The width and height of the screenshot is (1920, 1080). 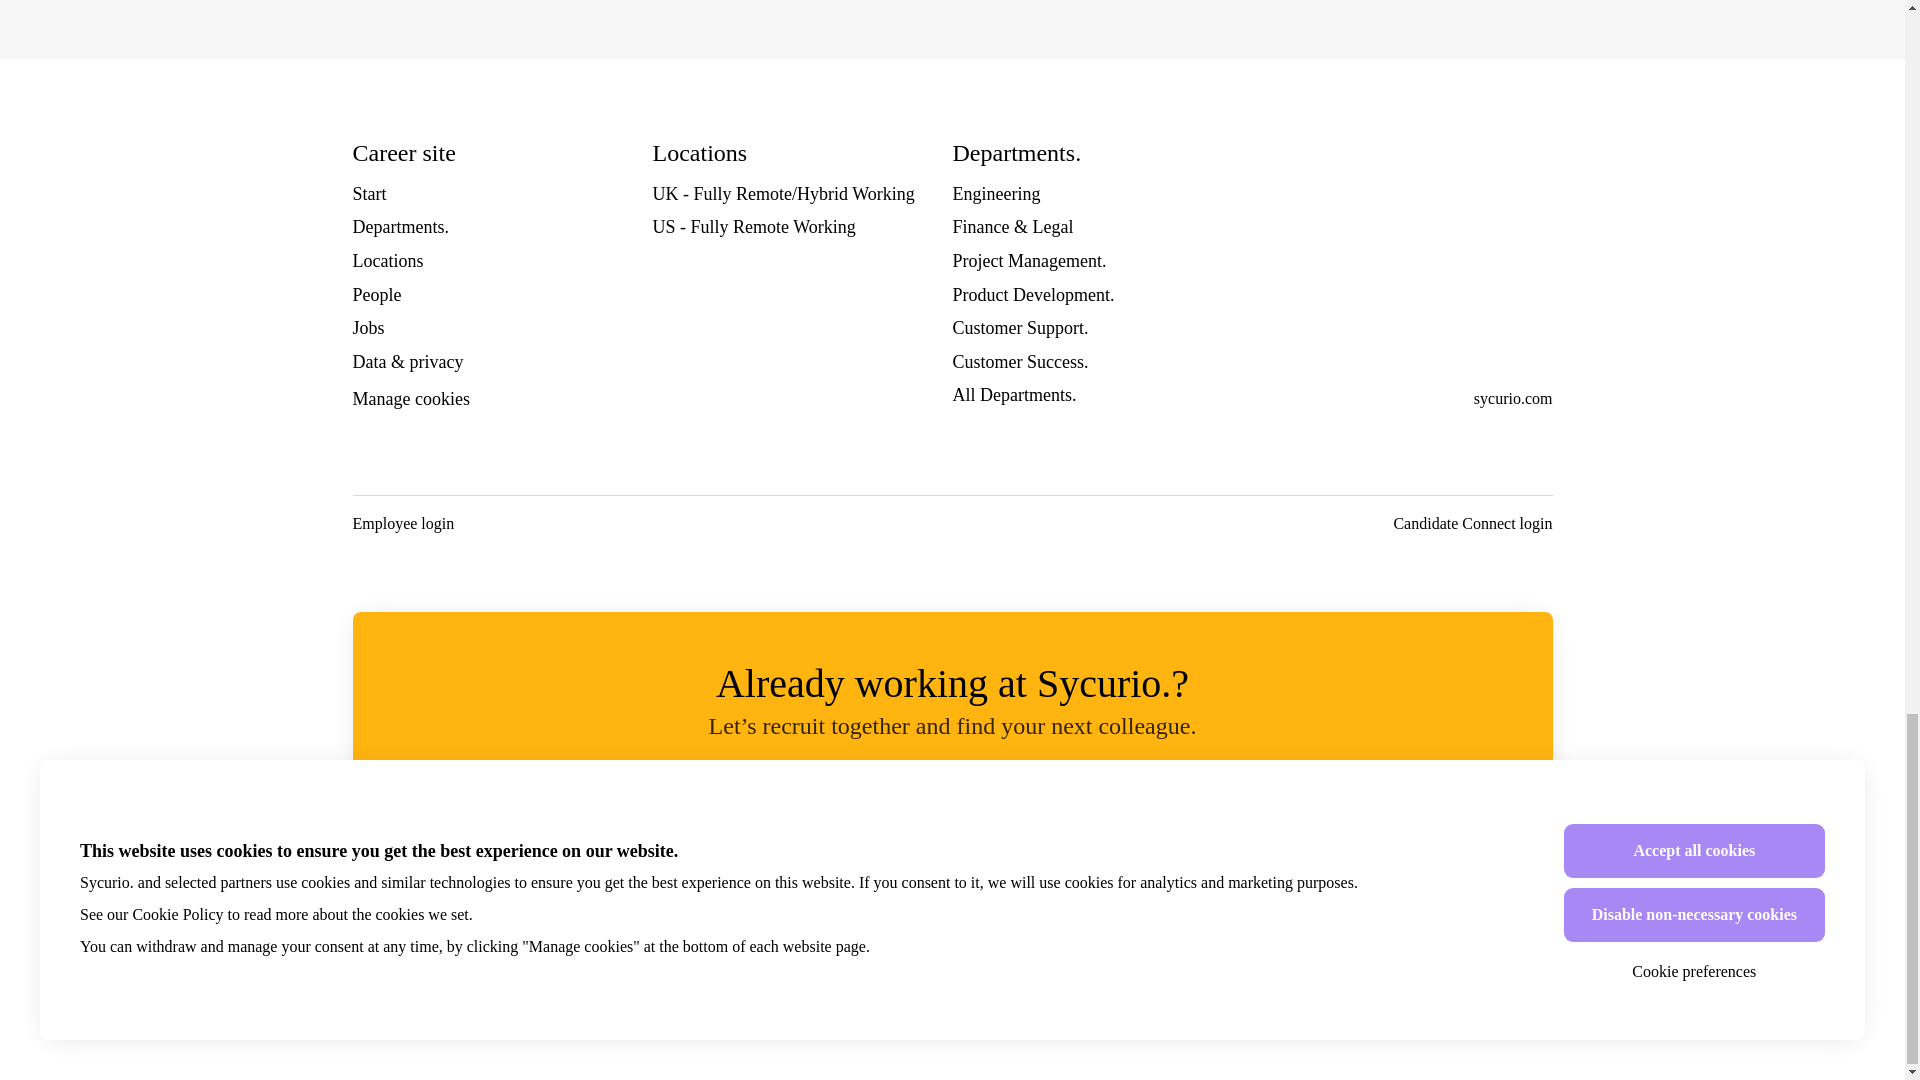 What do you see at coordinates (399, 226) in the screenshot?
I see `Departments.` at bounding box center [399, 226].